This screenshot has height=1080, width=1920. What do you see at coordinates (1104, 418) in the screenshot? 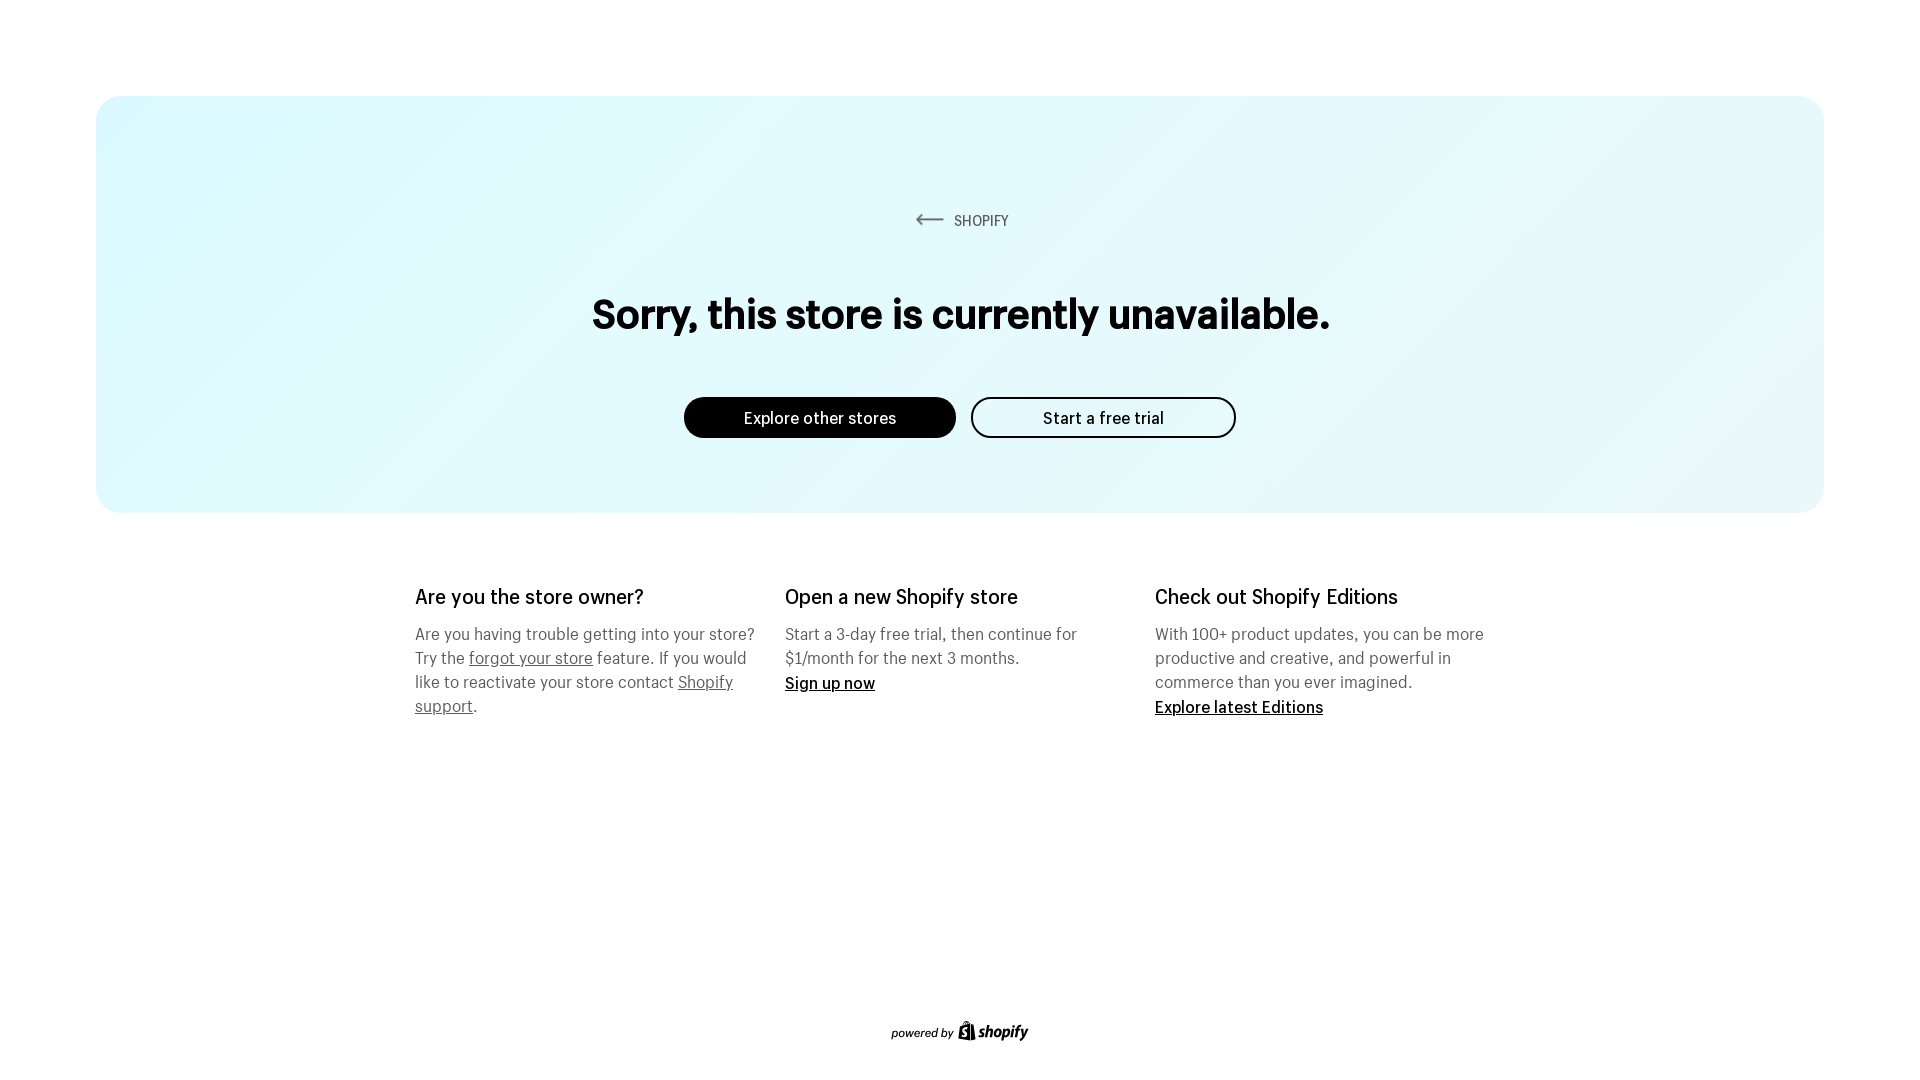
I see `Start a free trial` at bounding box center [1104, 418].